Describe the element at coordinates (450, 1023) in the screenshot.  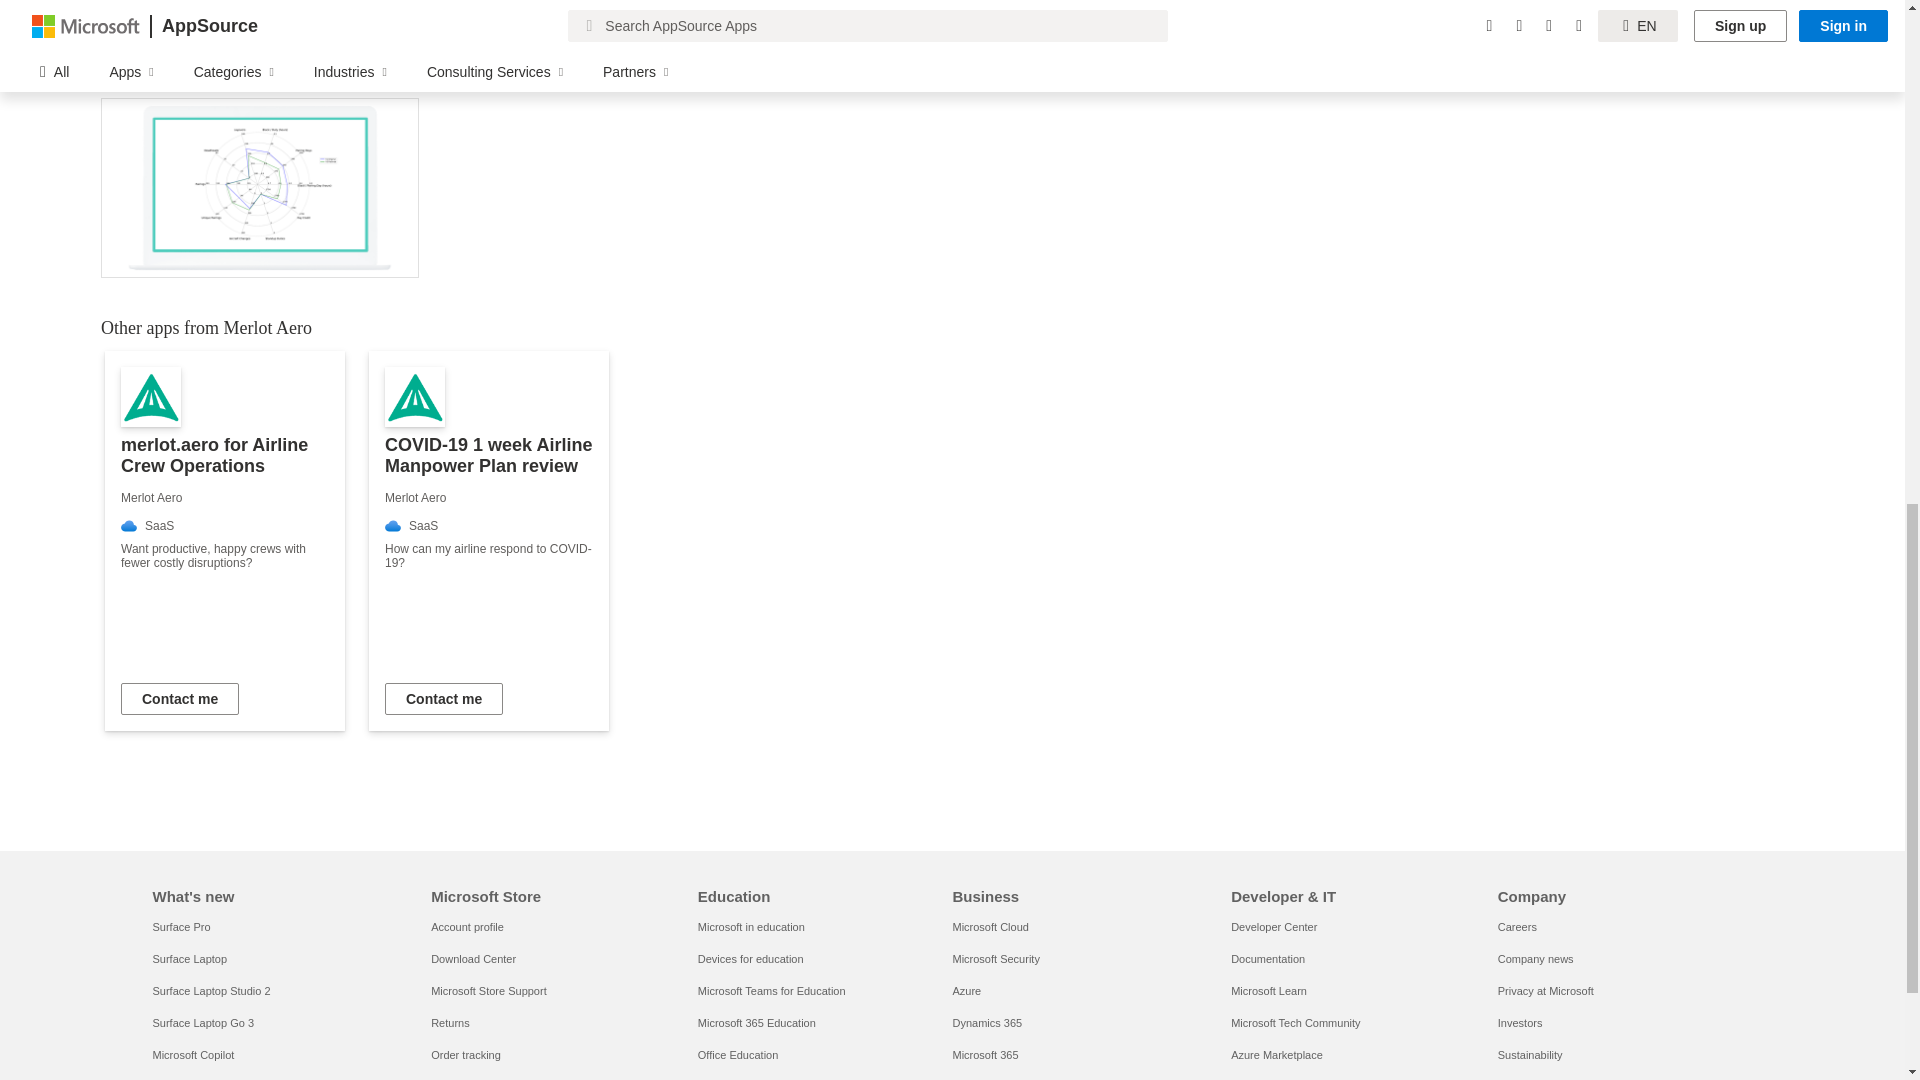
I see `Returns` at that location.